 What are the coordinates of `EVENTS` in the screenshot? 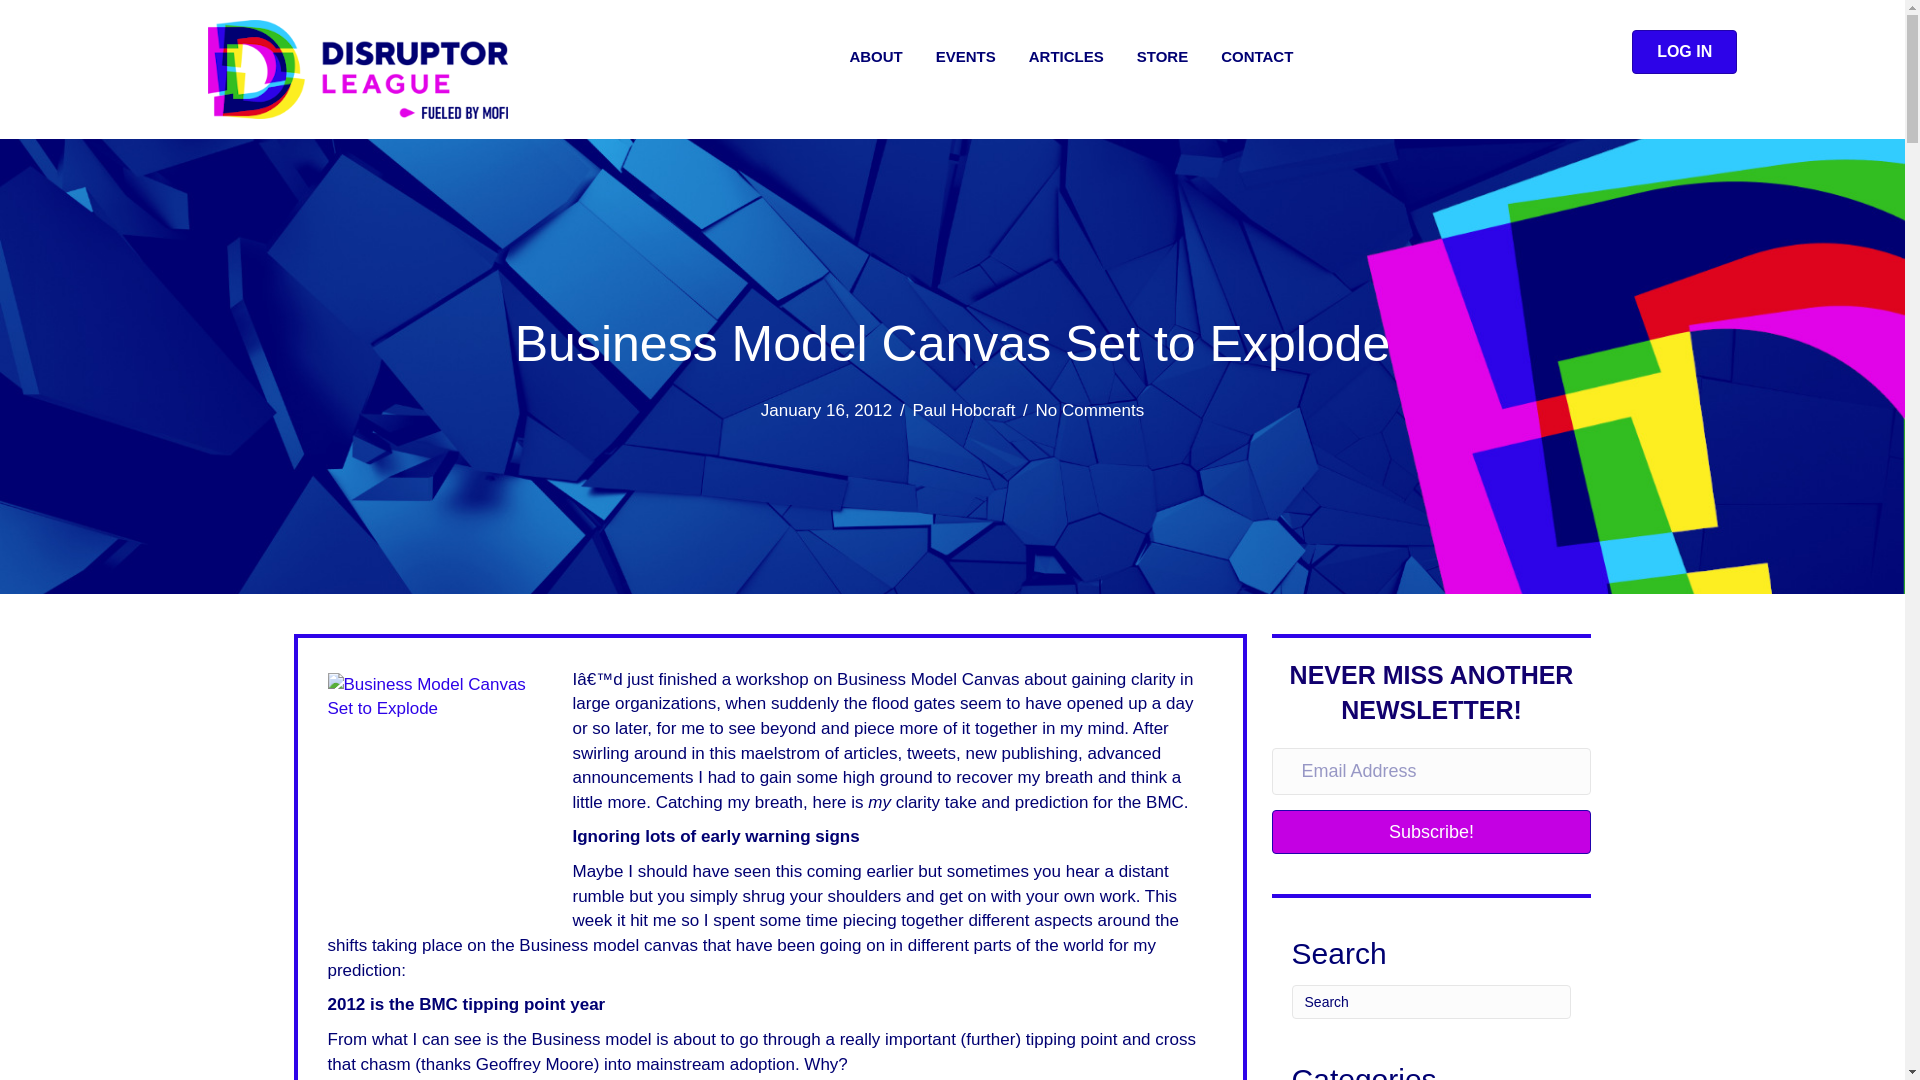 It's located at (965, 57).